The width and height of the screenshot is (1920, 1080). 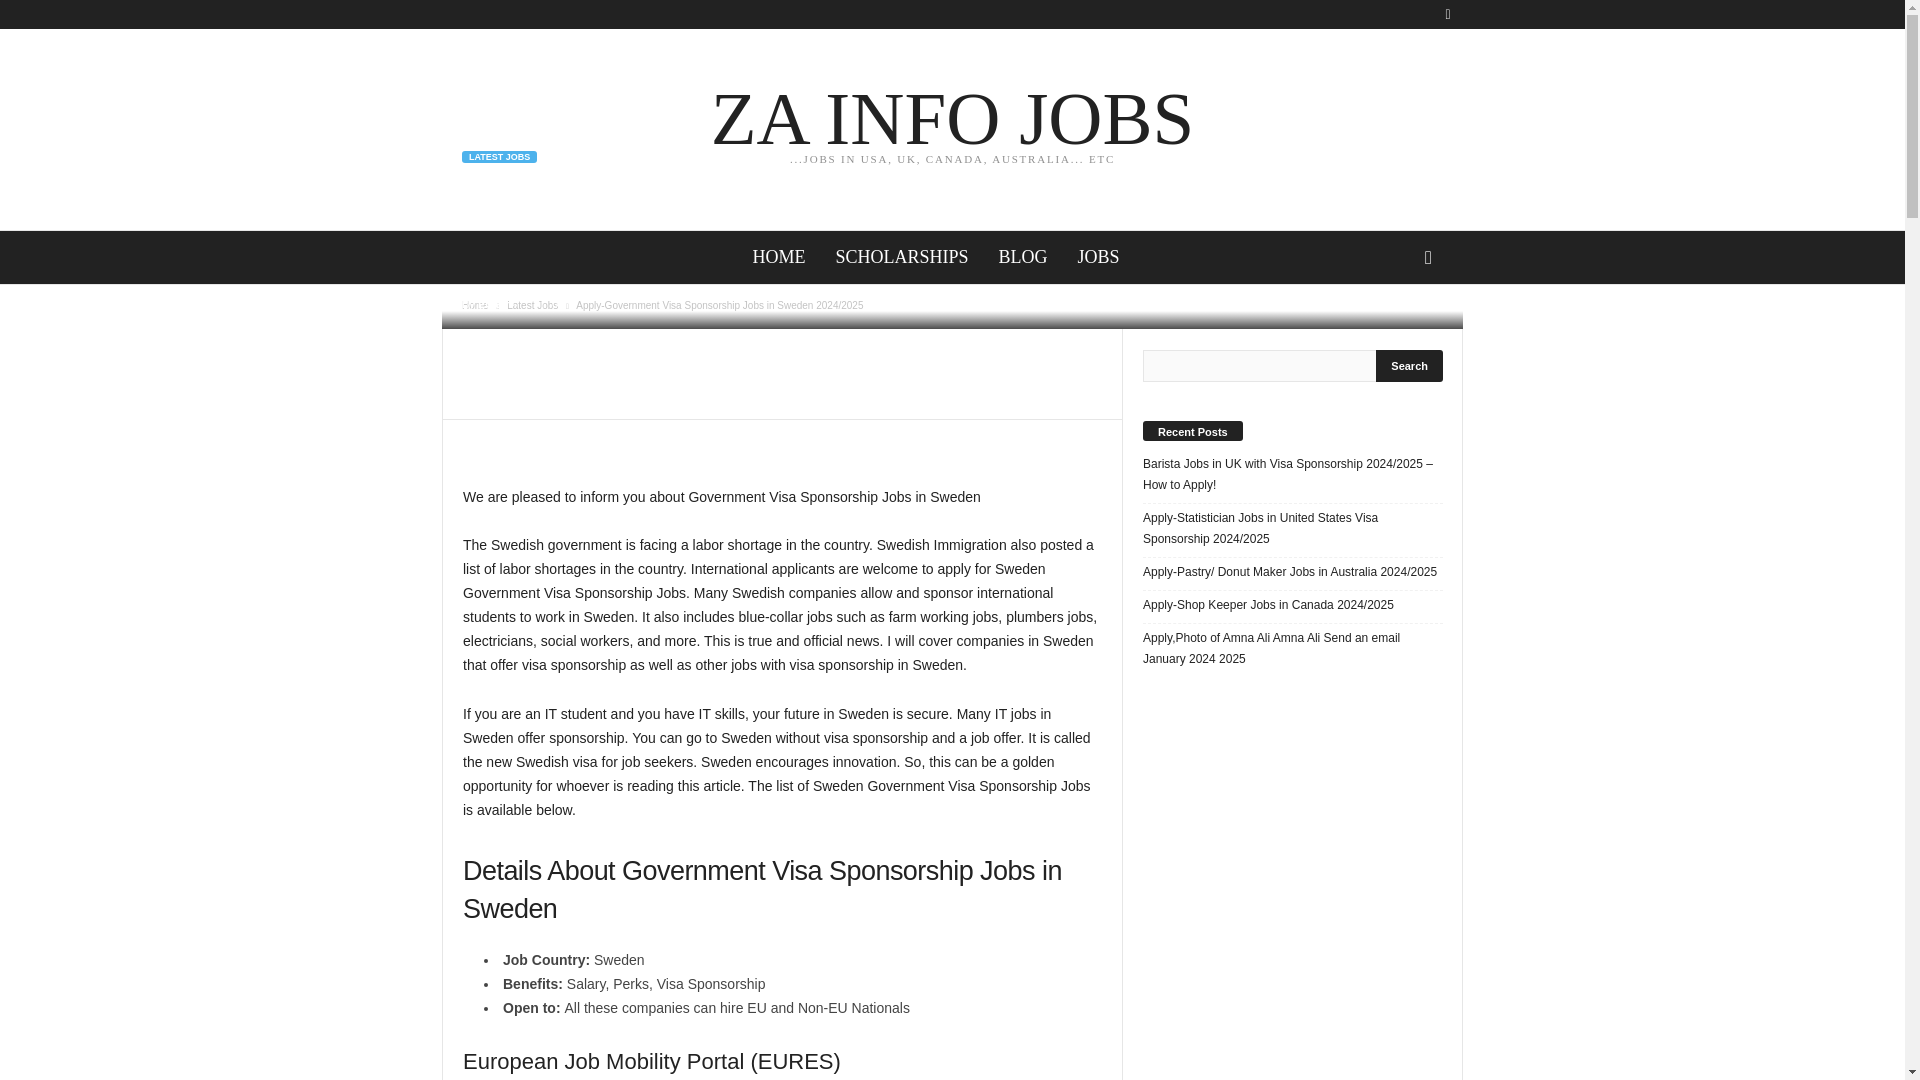 What do you see at coordinates (546, 304) in the screenshot?
I see `Search` at bounding box center [546, 304].